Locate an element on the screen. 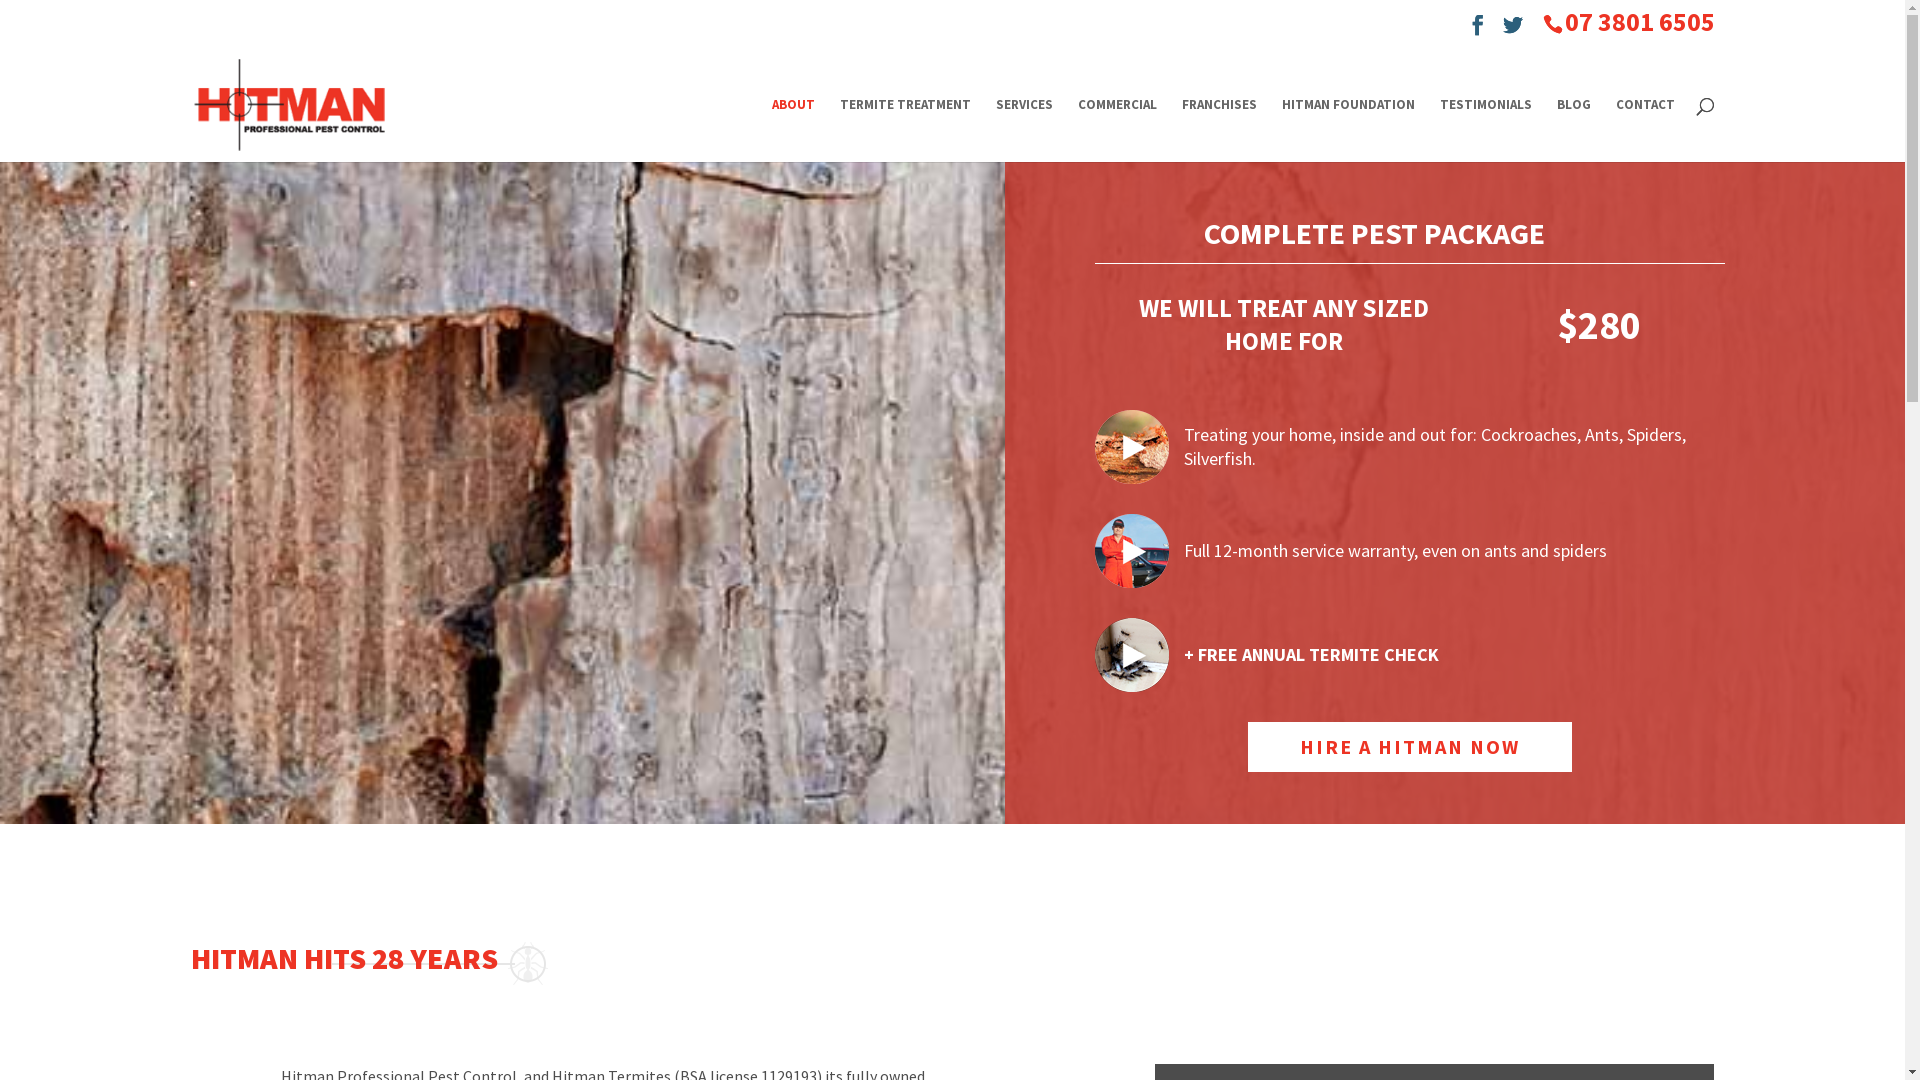  SERVICES is located at coordinates (1024, 130).